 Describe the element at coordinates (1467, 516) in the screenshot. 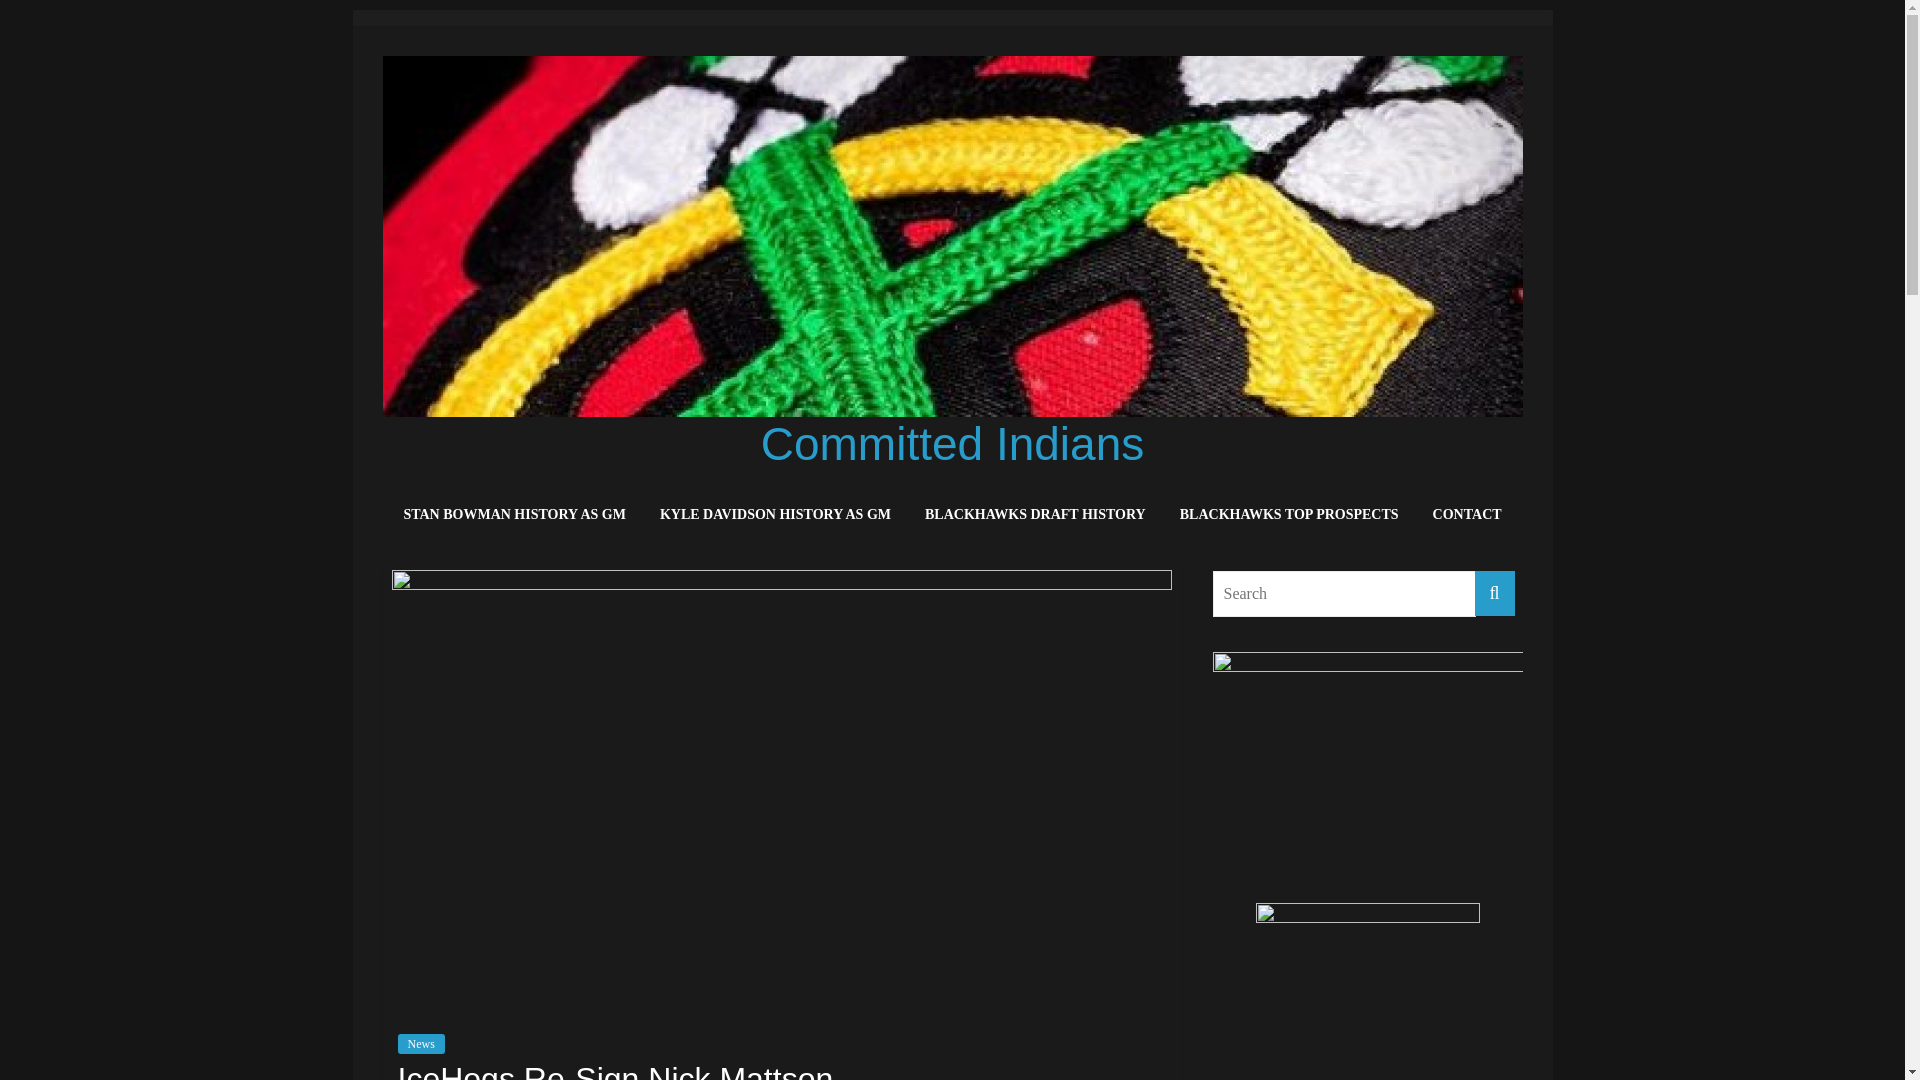

I see `CONTACT` at that location.